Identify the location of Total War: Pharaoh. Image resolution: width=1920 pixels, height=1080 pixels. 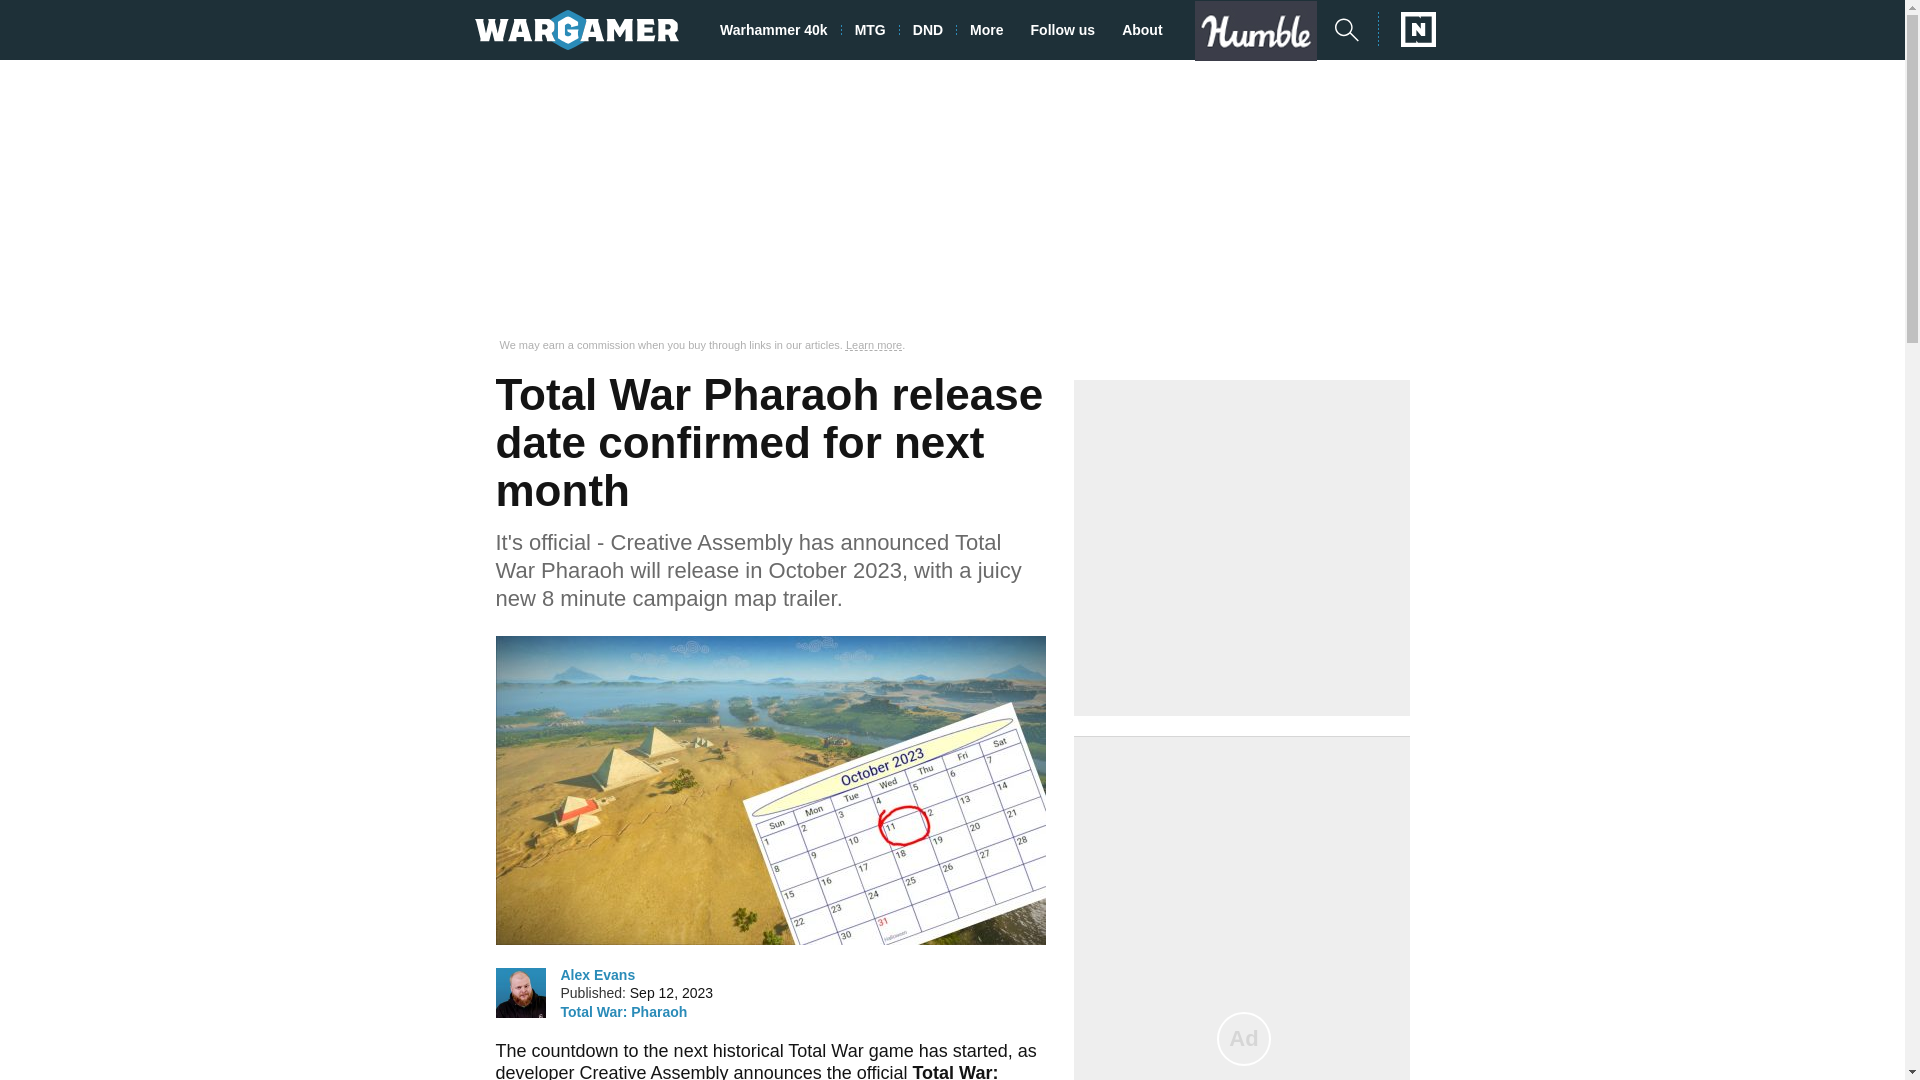
(624, 1012).